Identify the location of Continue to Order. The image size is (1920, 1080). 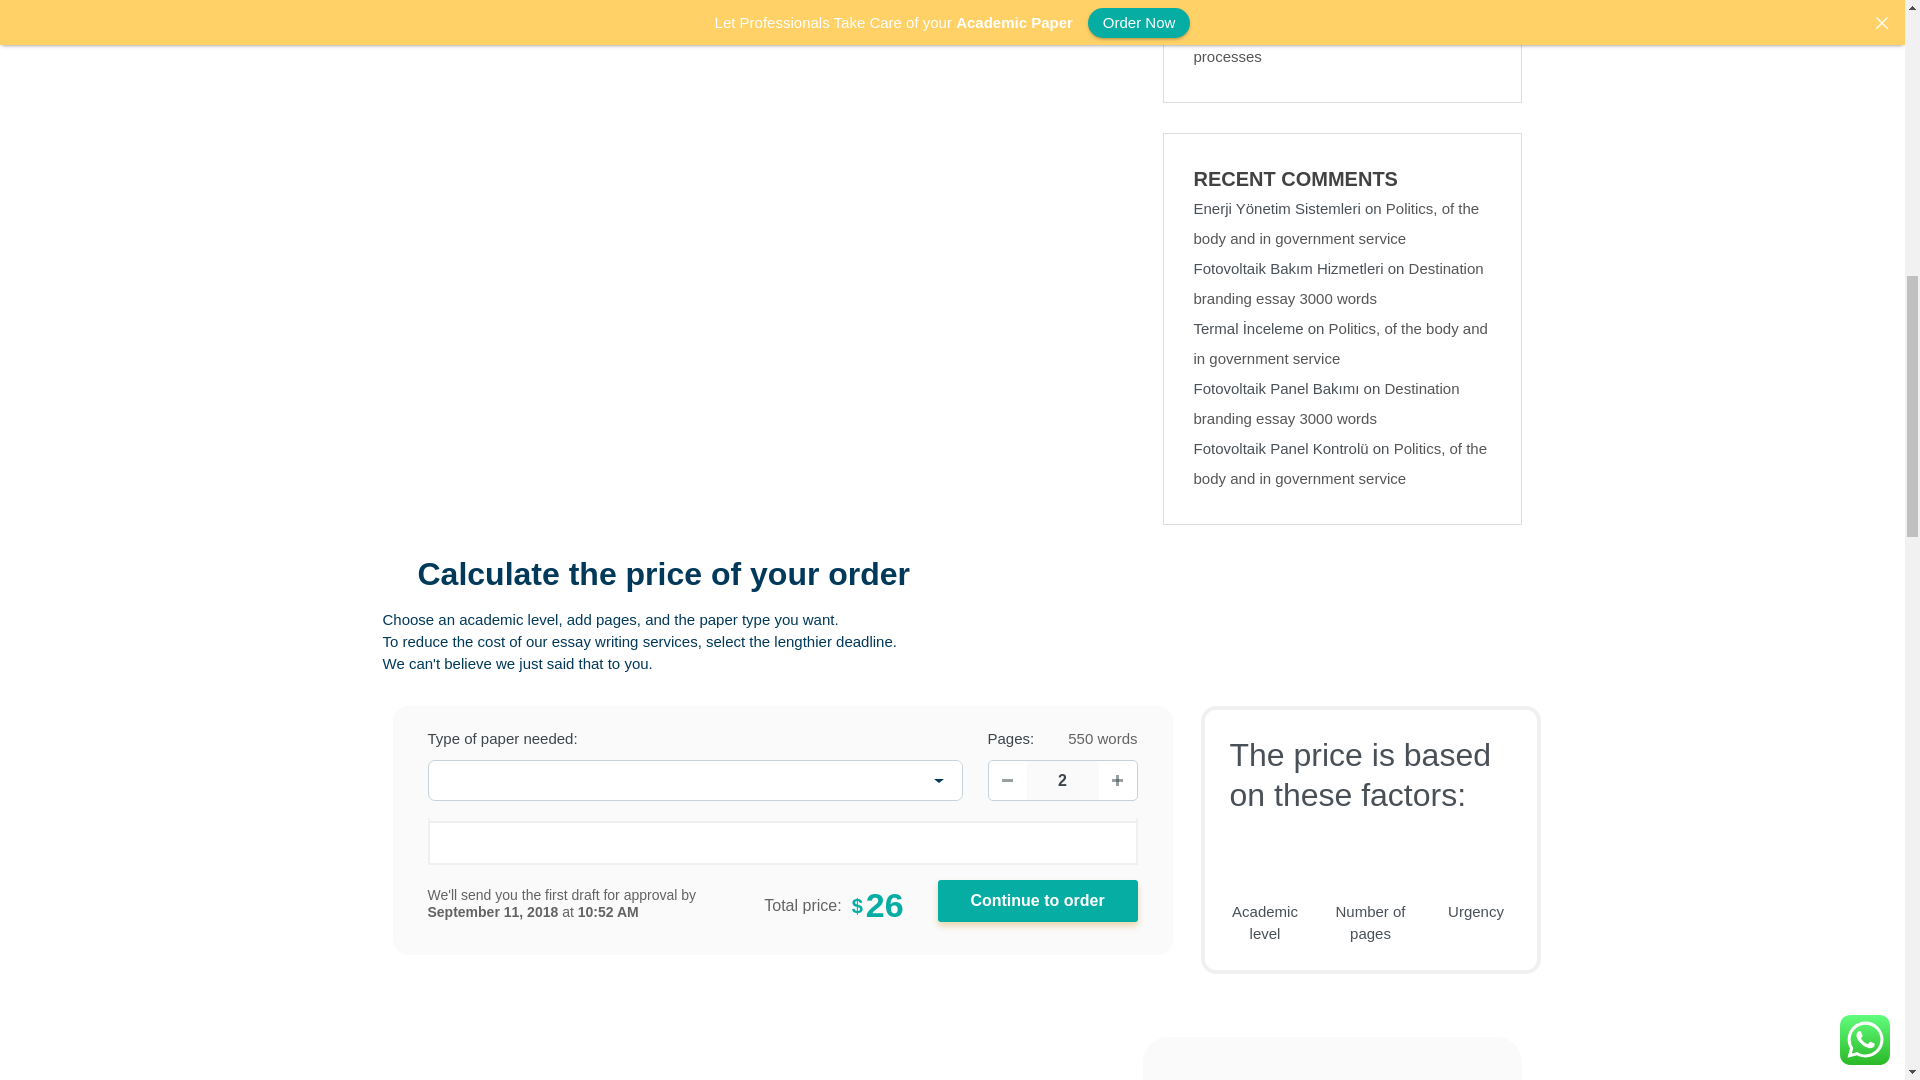
(1038, 901).